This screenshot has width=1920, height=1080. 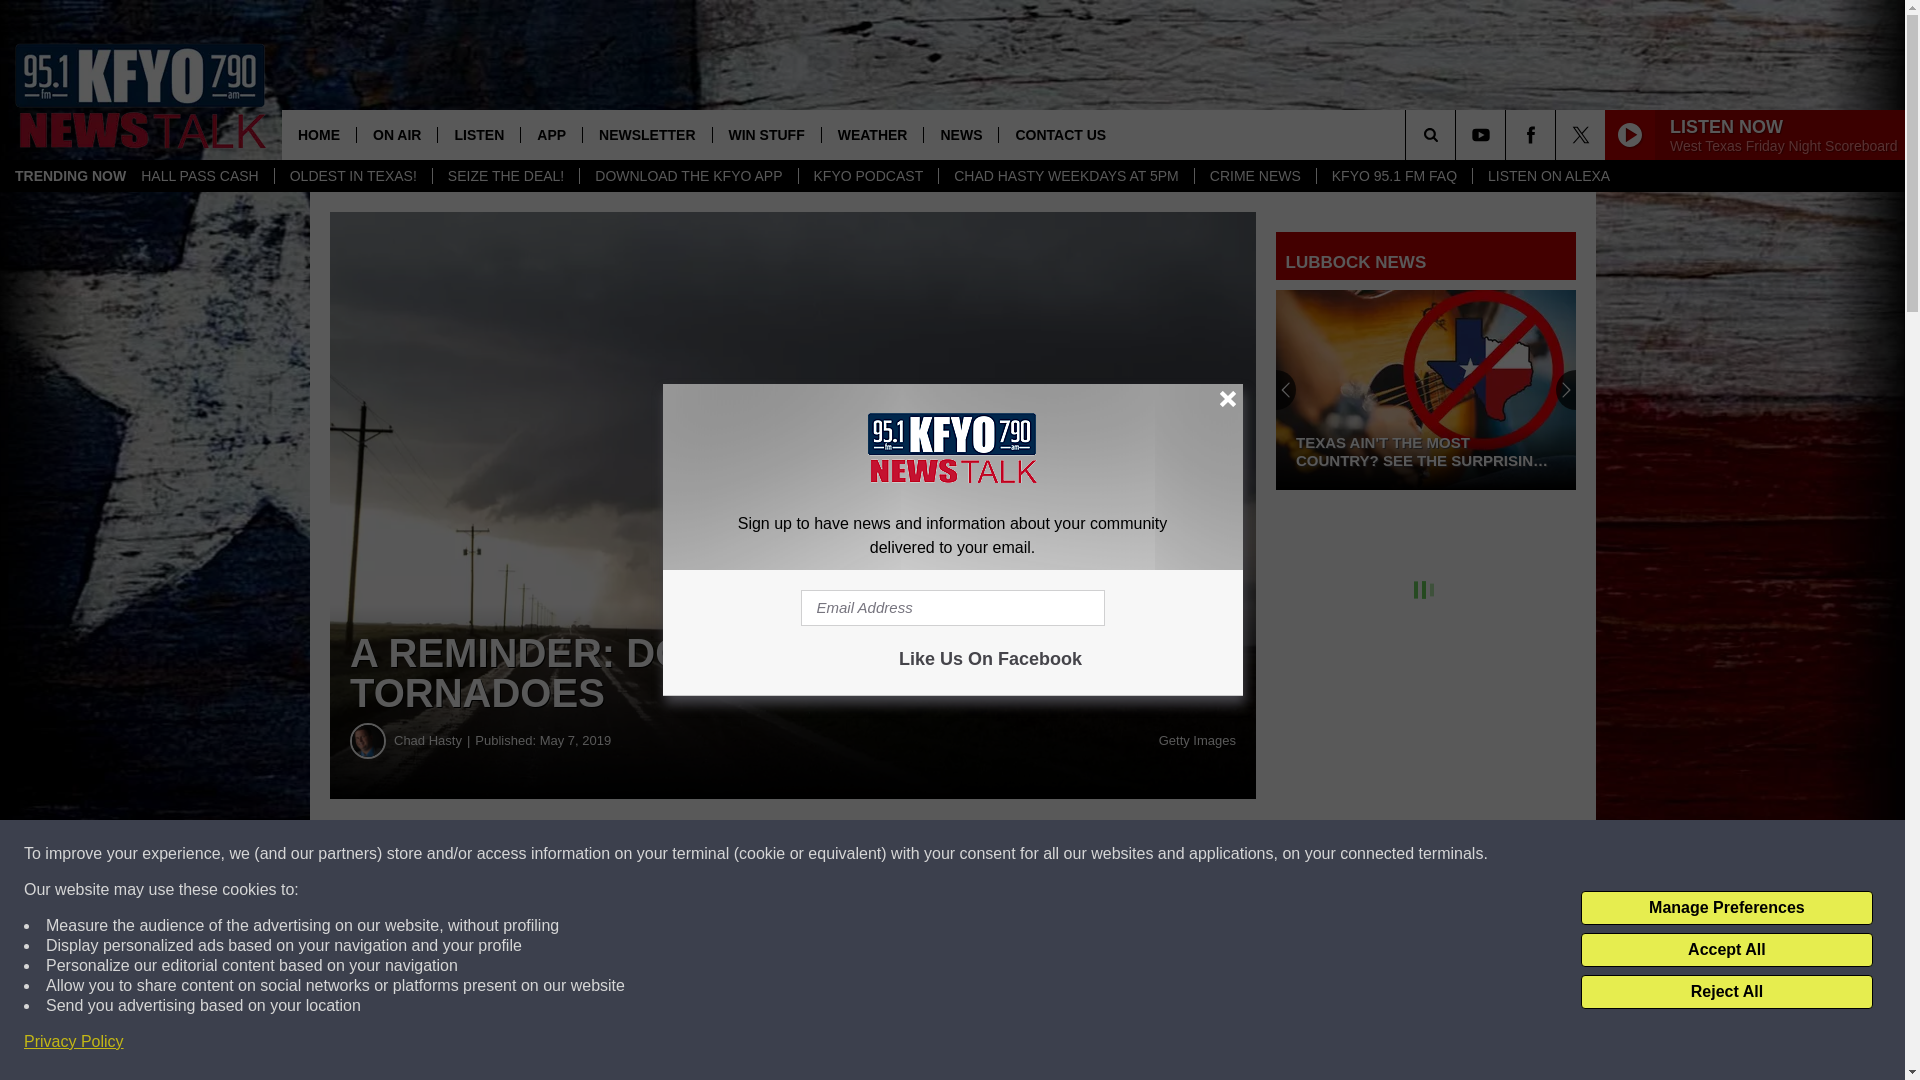 What do you see at coordinates (353, 176) in the screenshot?
I see `OLDEST IN TEXAS!` at bounding box center [353, 176].